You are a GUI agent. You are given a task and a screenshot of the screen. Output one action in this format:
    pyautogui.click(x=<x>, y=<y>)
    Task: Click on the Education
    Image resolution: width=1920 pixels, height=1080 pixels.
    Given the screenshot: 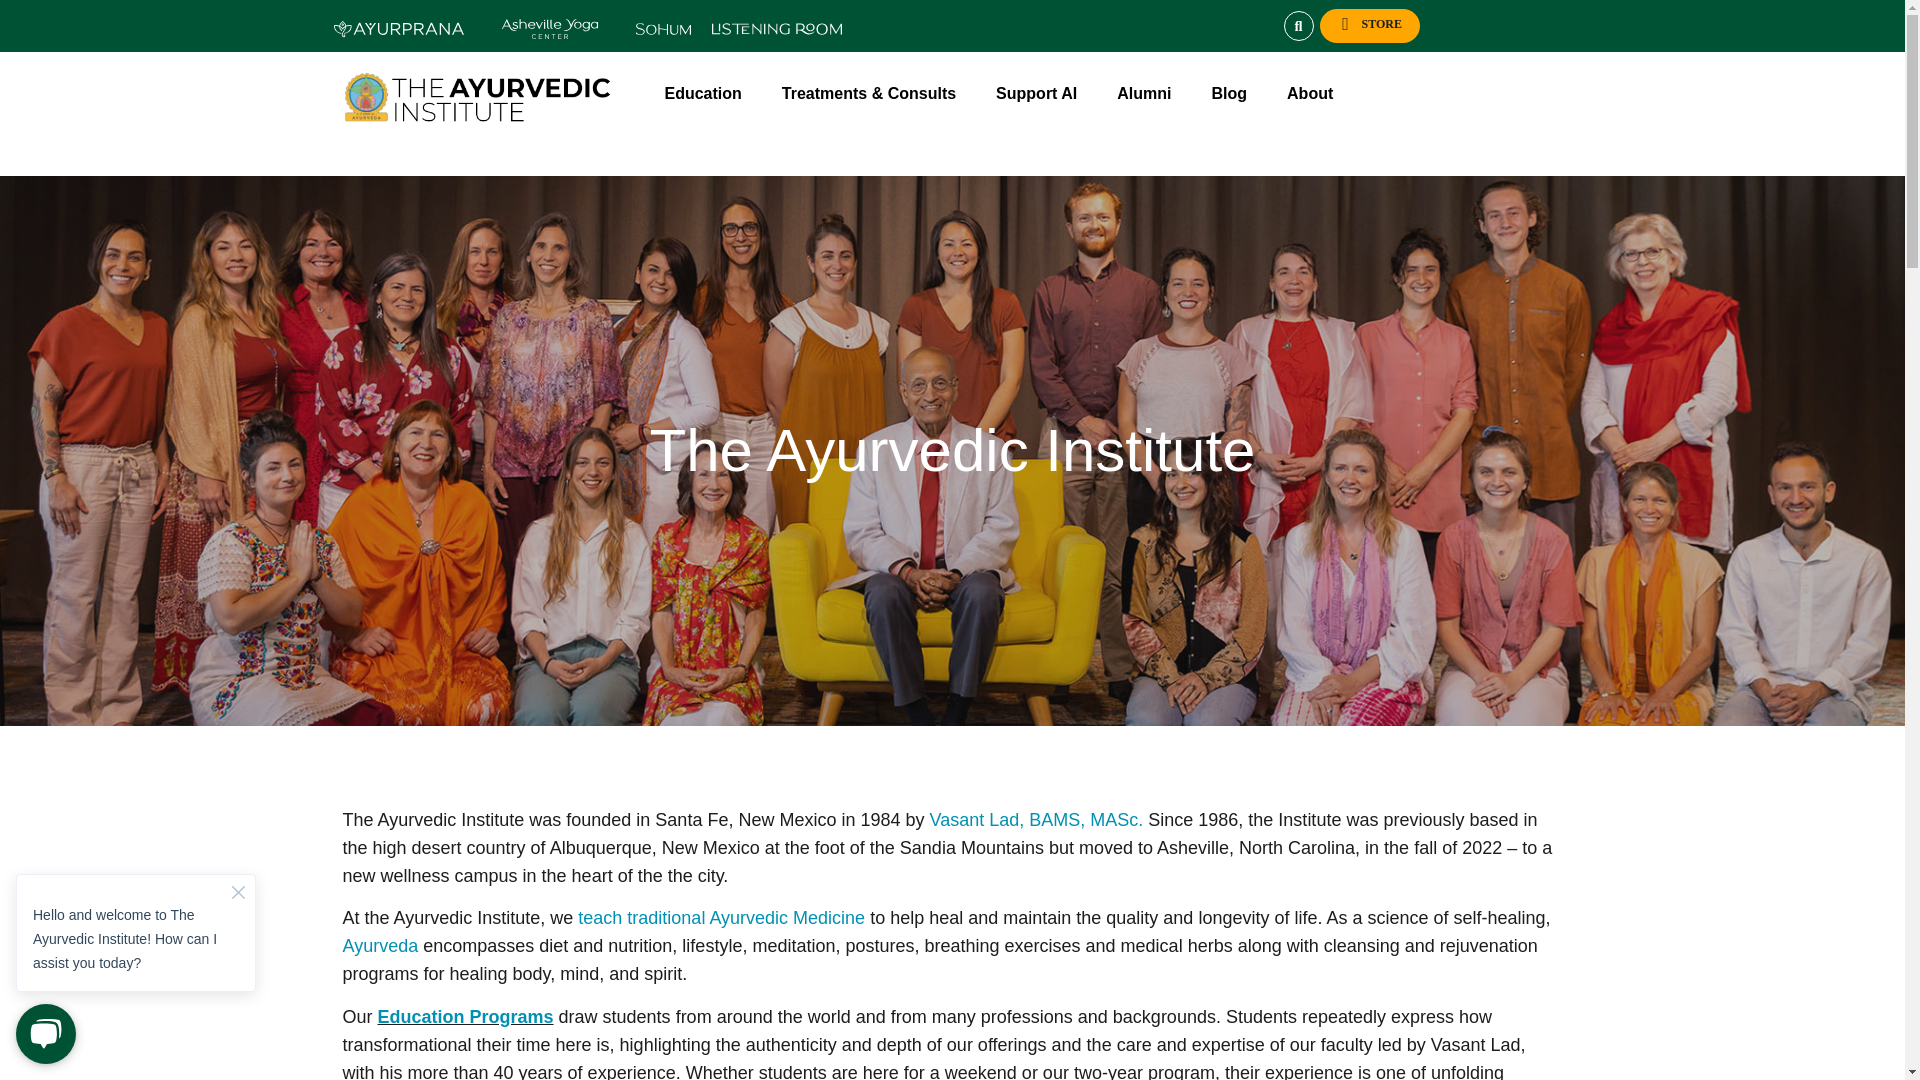 What is the action you would take?
    pyautogui.click(x=707, y=94)
    